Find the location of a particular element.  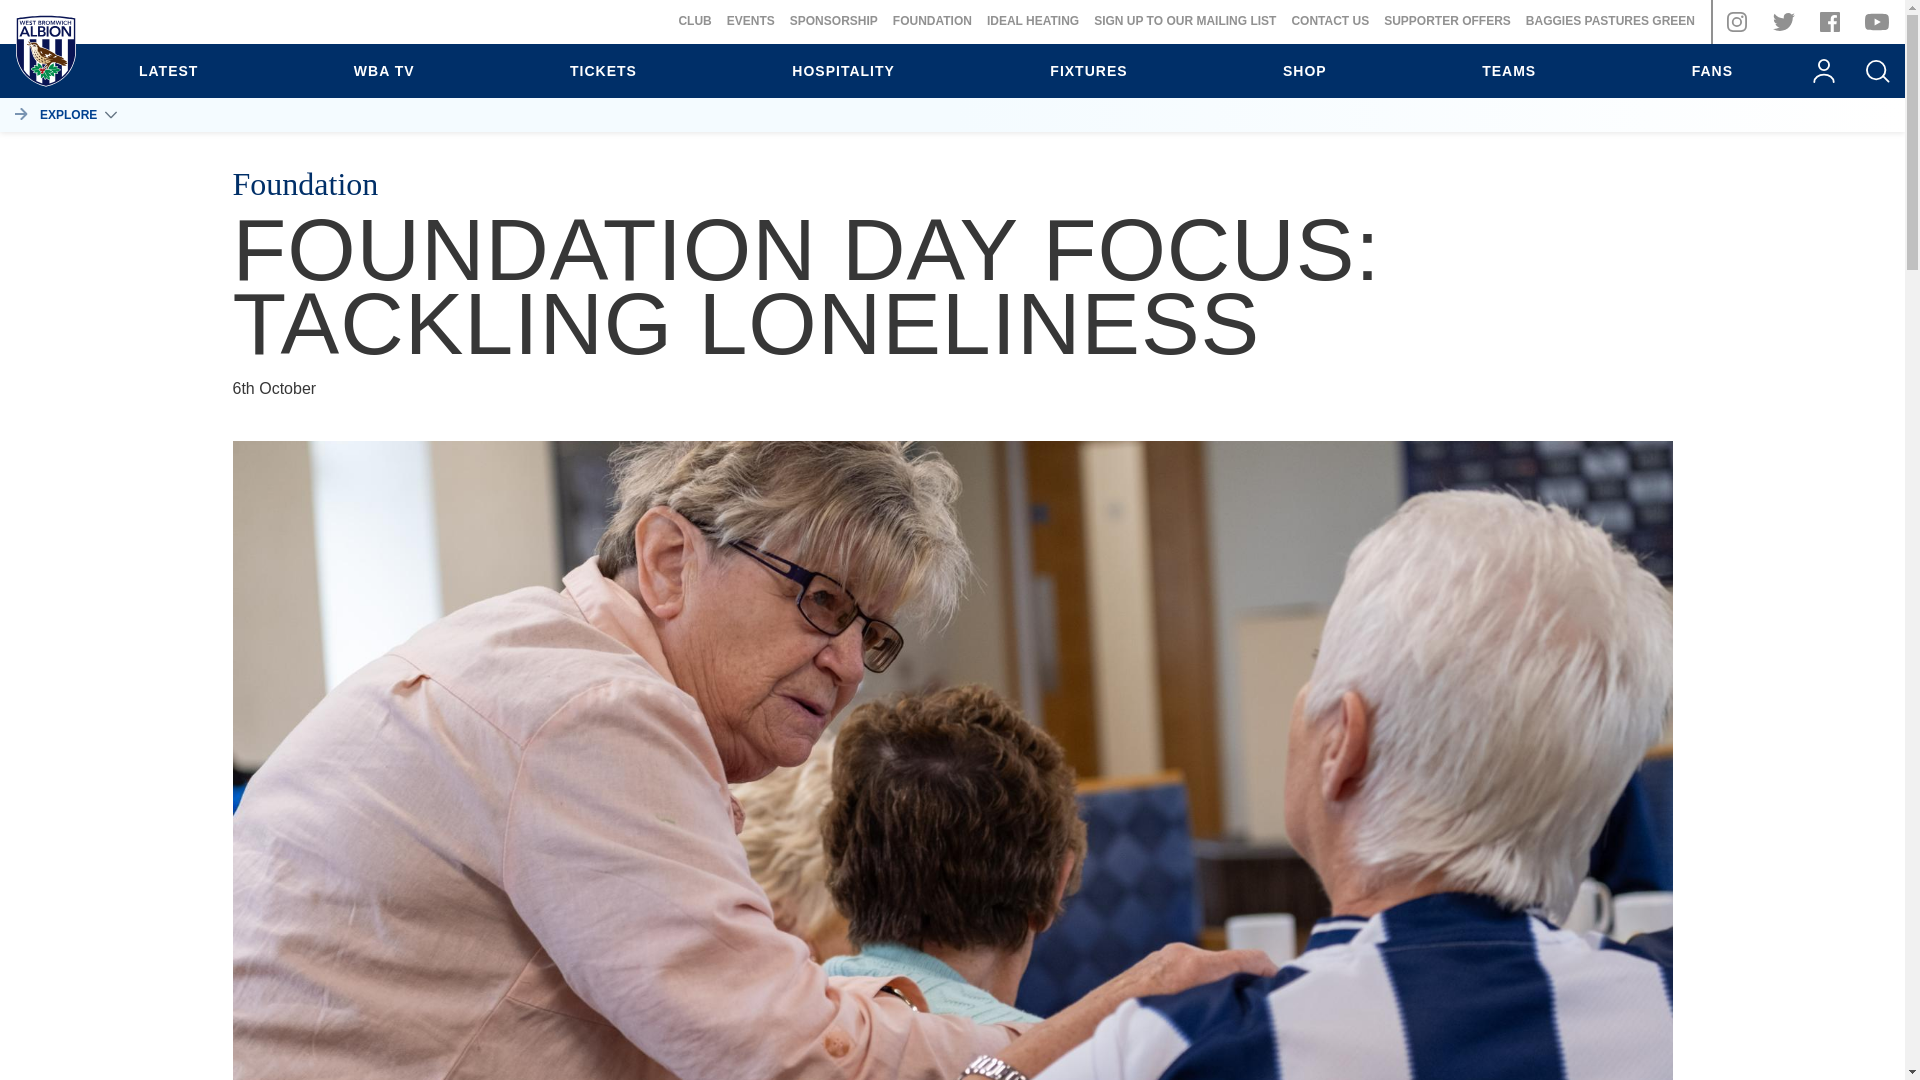

CLUB is located at coordinates (694, 21).